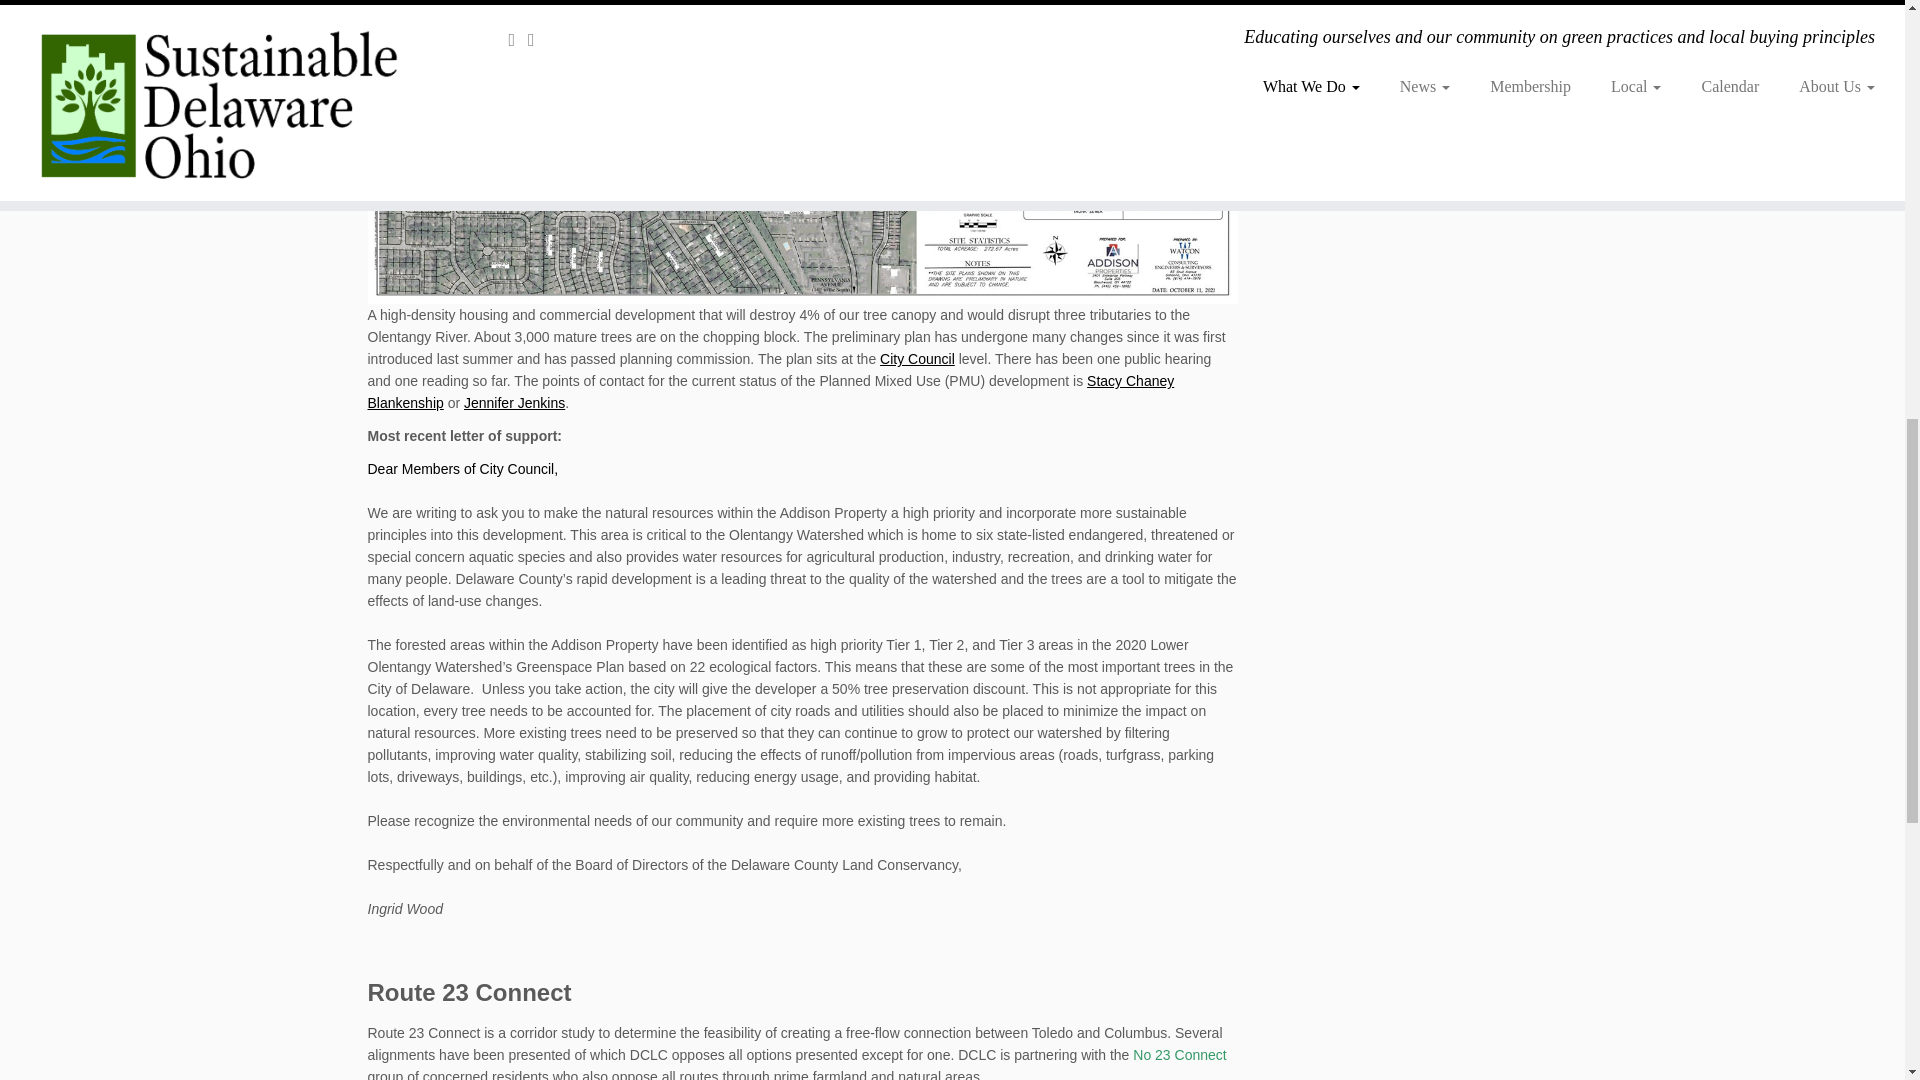  Describe the element at coordinates (772, 392) in the screenshot. I see `Stacy Chaney Blankenship` at that location.